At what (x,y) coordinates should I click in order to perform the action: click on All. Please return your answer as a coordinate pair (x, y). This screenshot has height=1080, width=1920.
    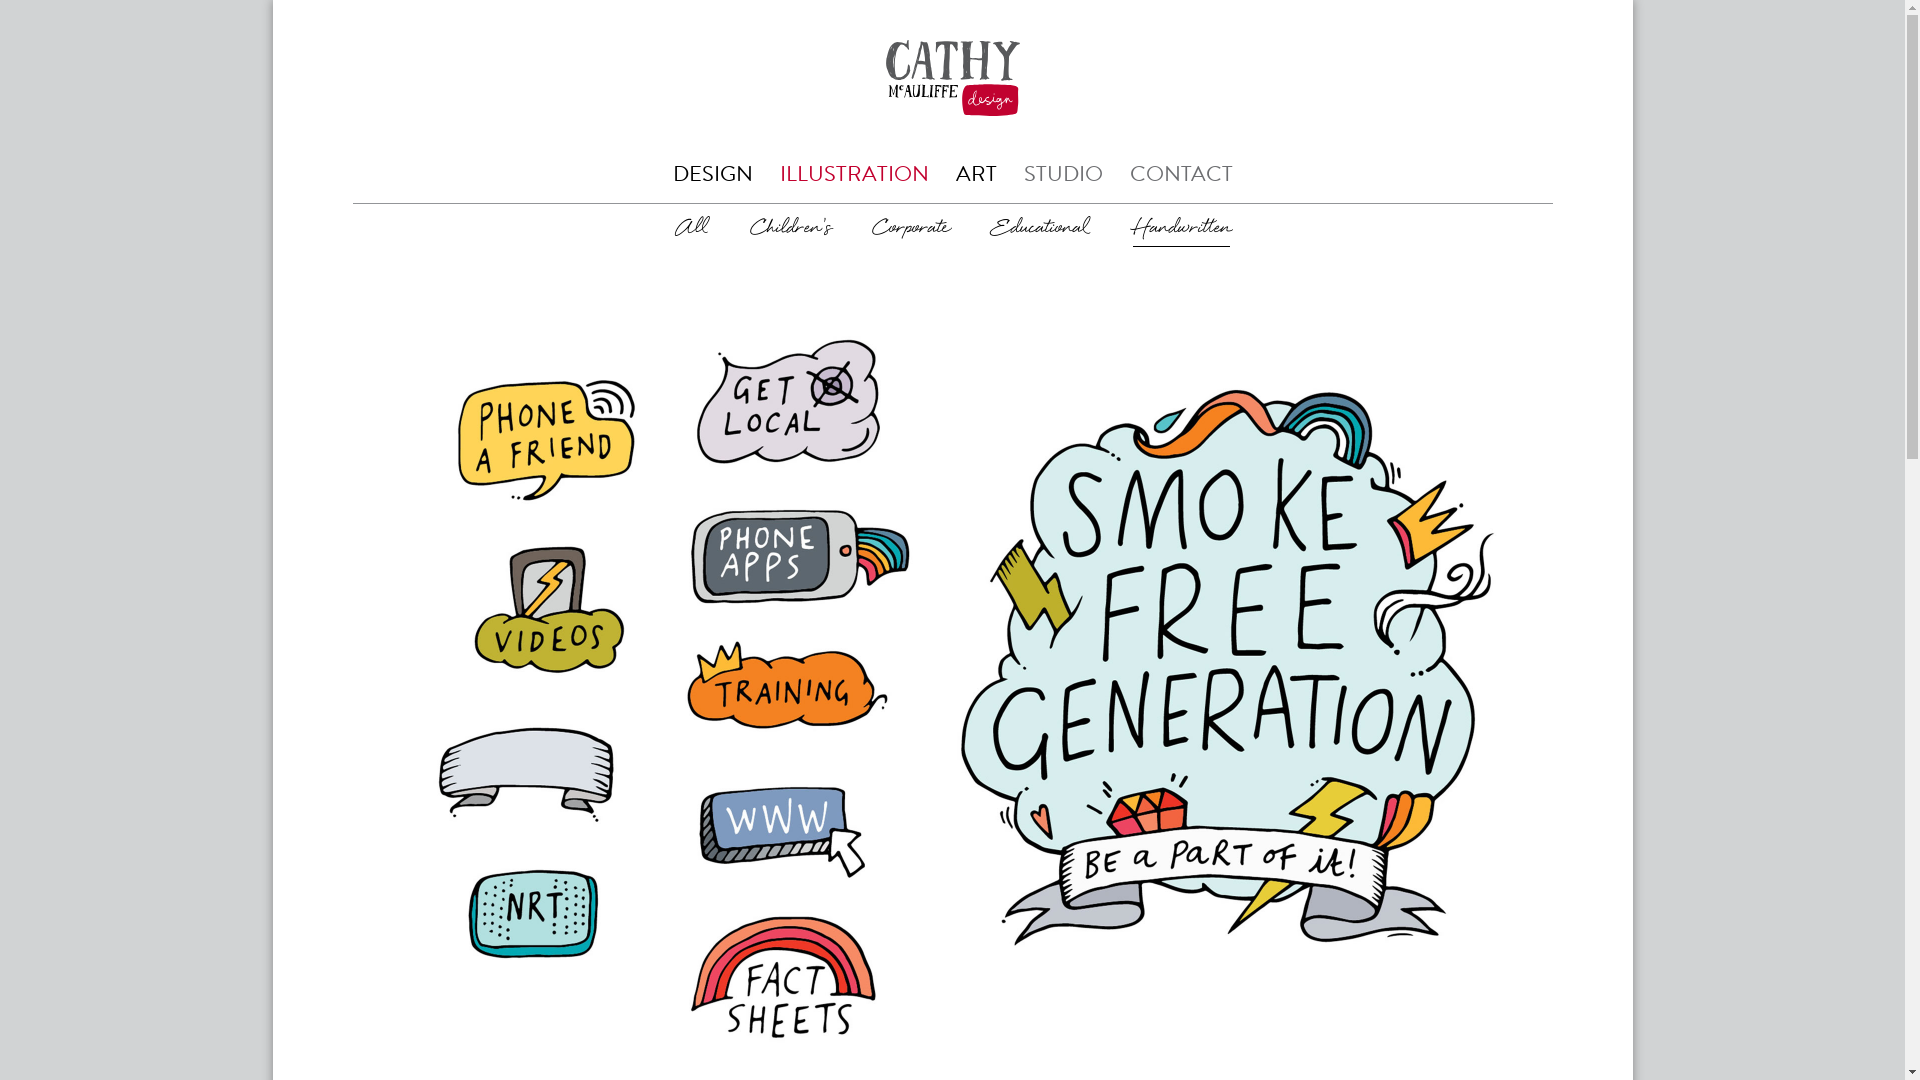
    Looking at the image, I should click on (692, 228).